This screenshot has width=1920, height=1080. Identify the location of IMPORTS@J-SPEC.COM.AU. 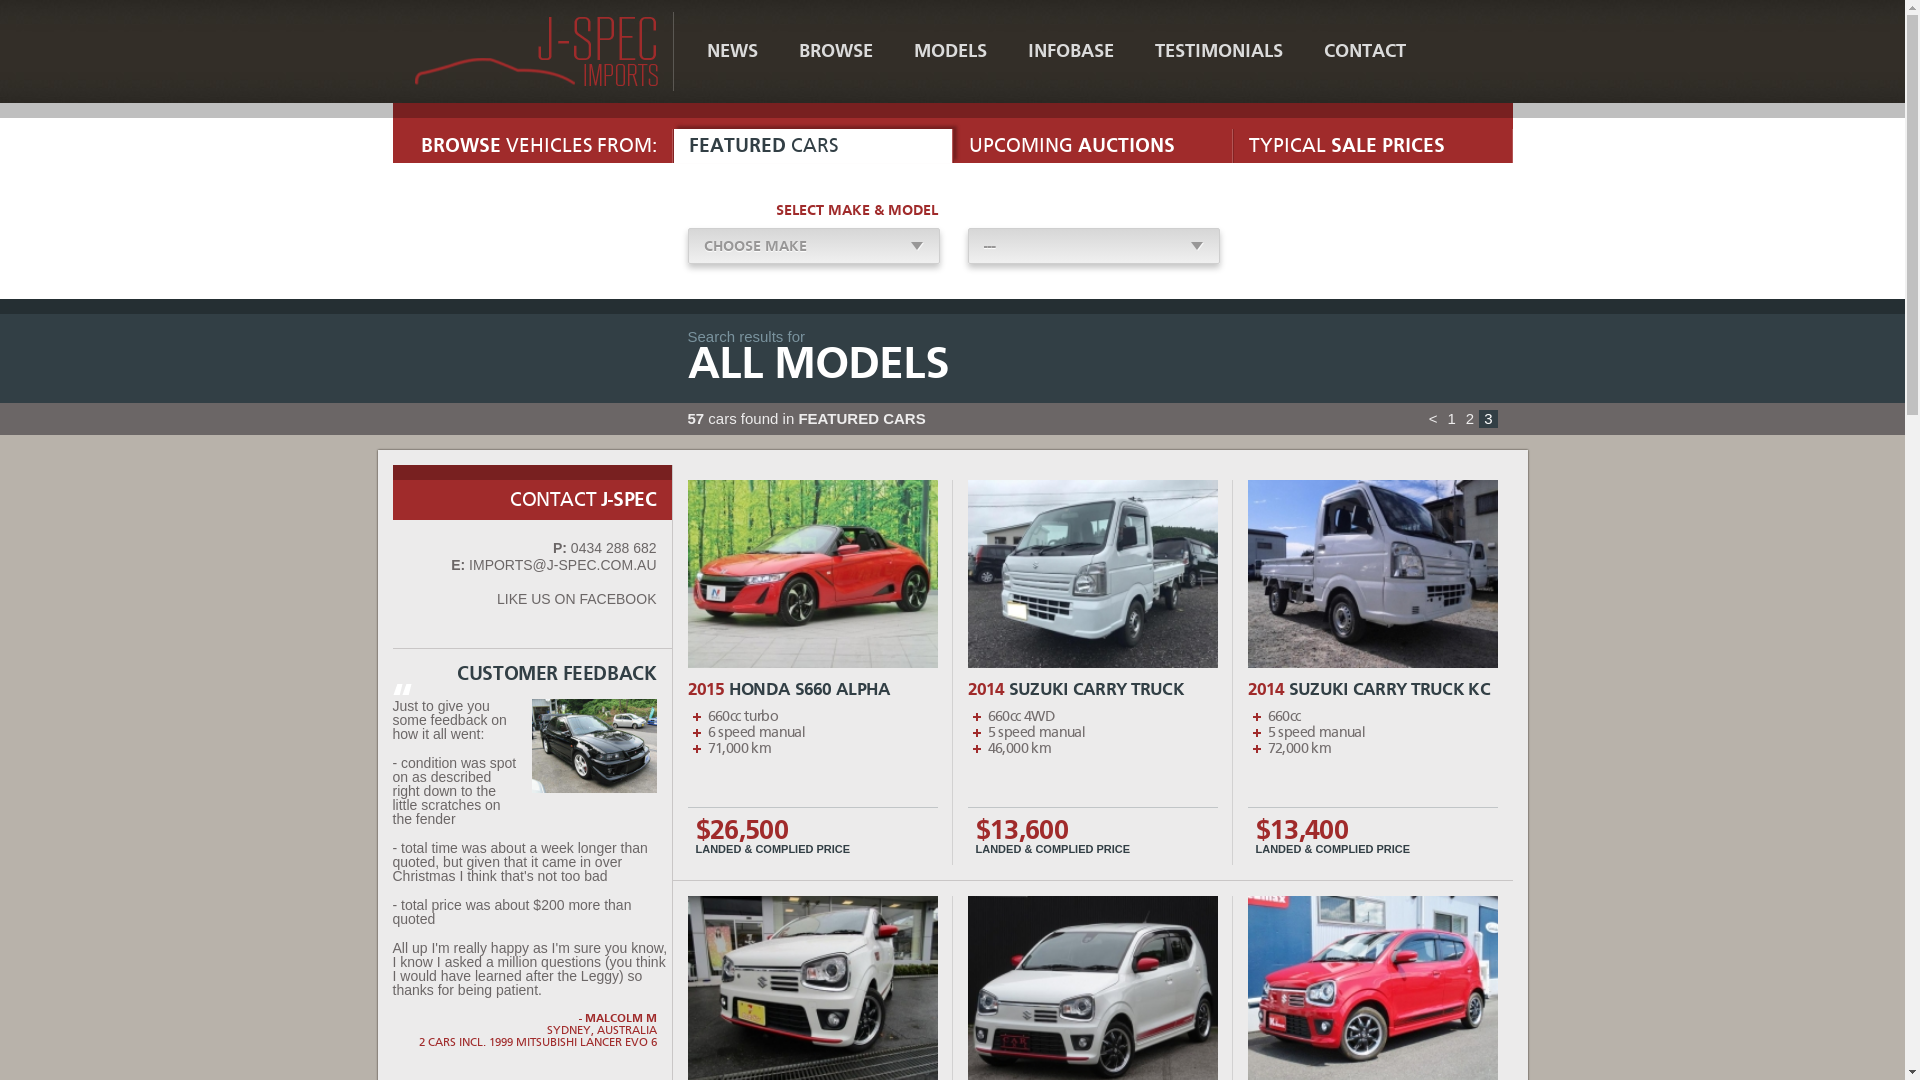
(562, 565).